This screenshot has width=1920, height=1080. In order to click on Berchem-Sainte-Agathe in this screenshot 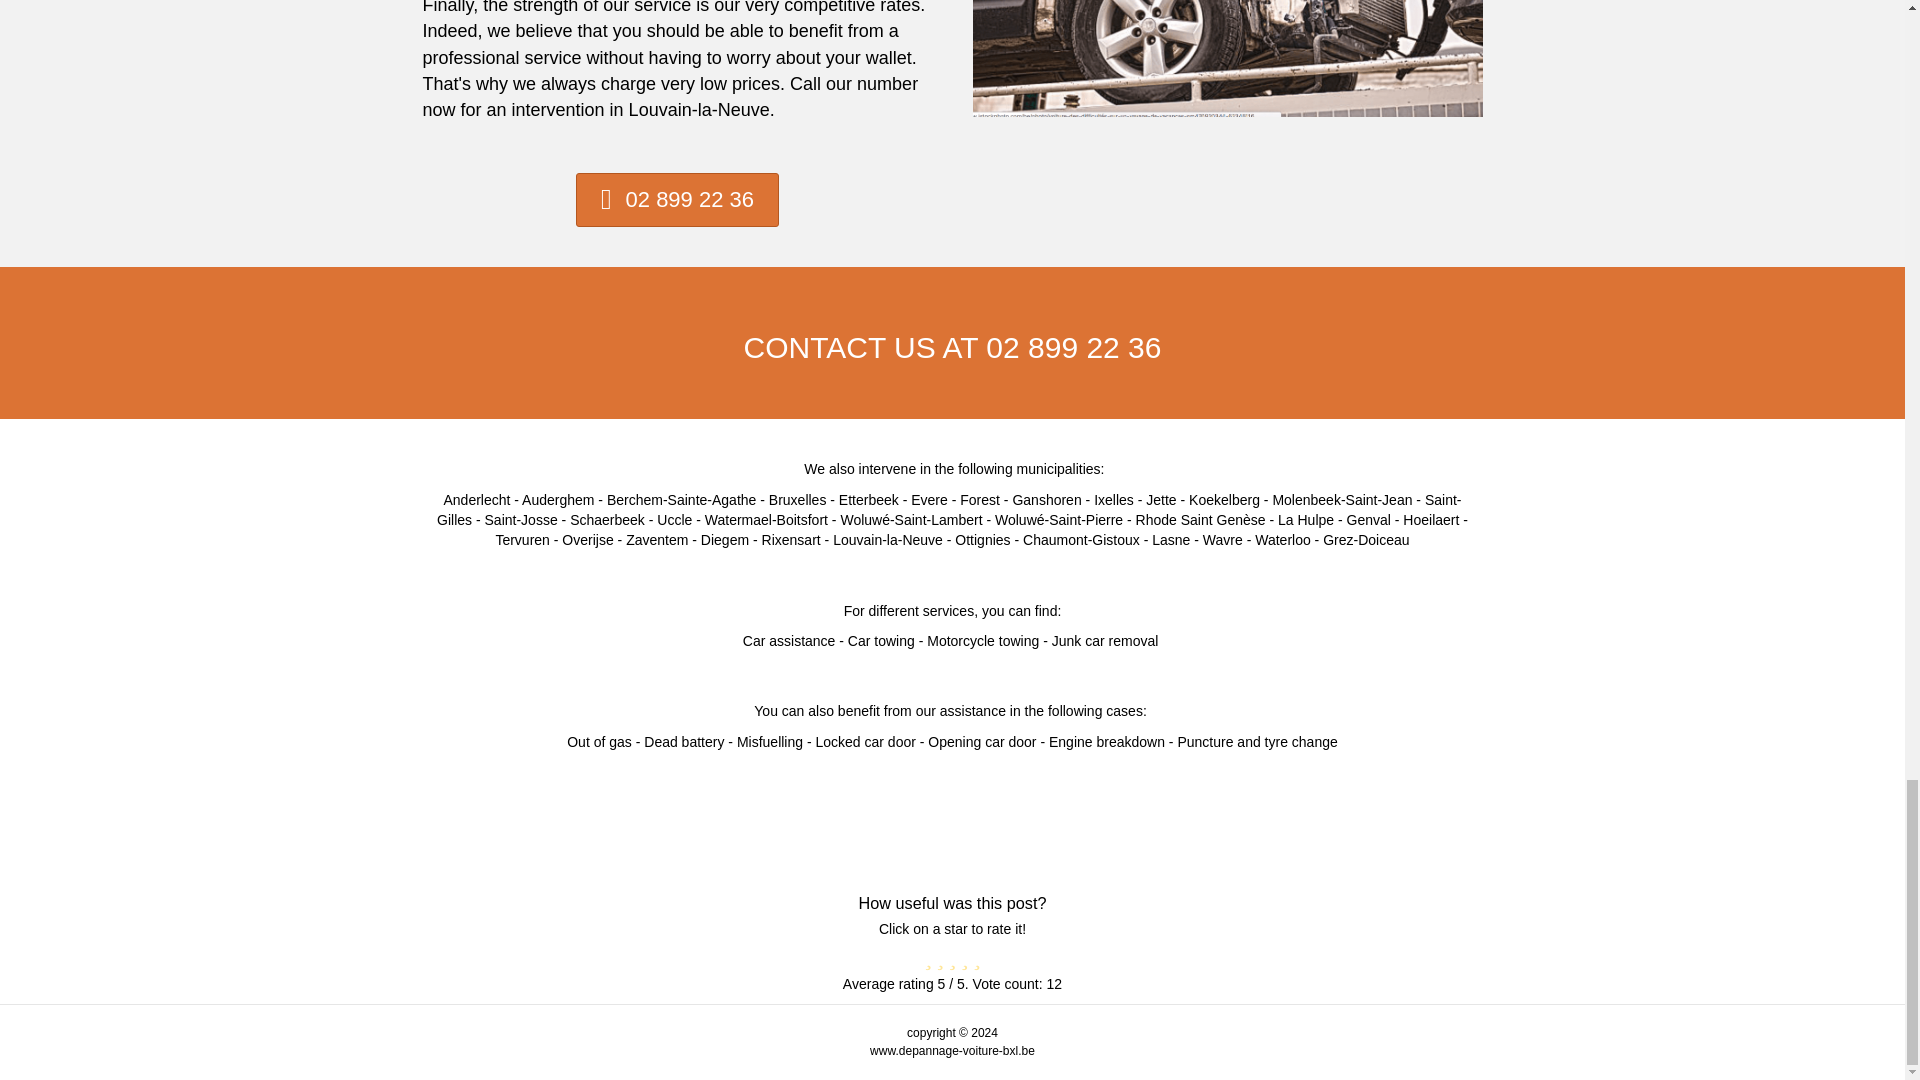, I will do `click(681, 500)`.